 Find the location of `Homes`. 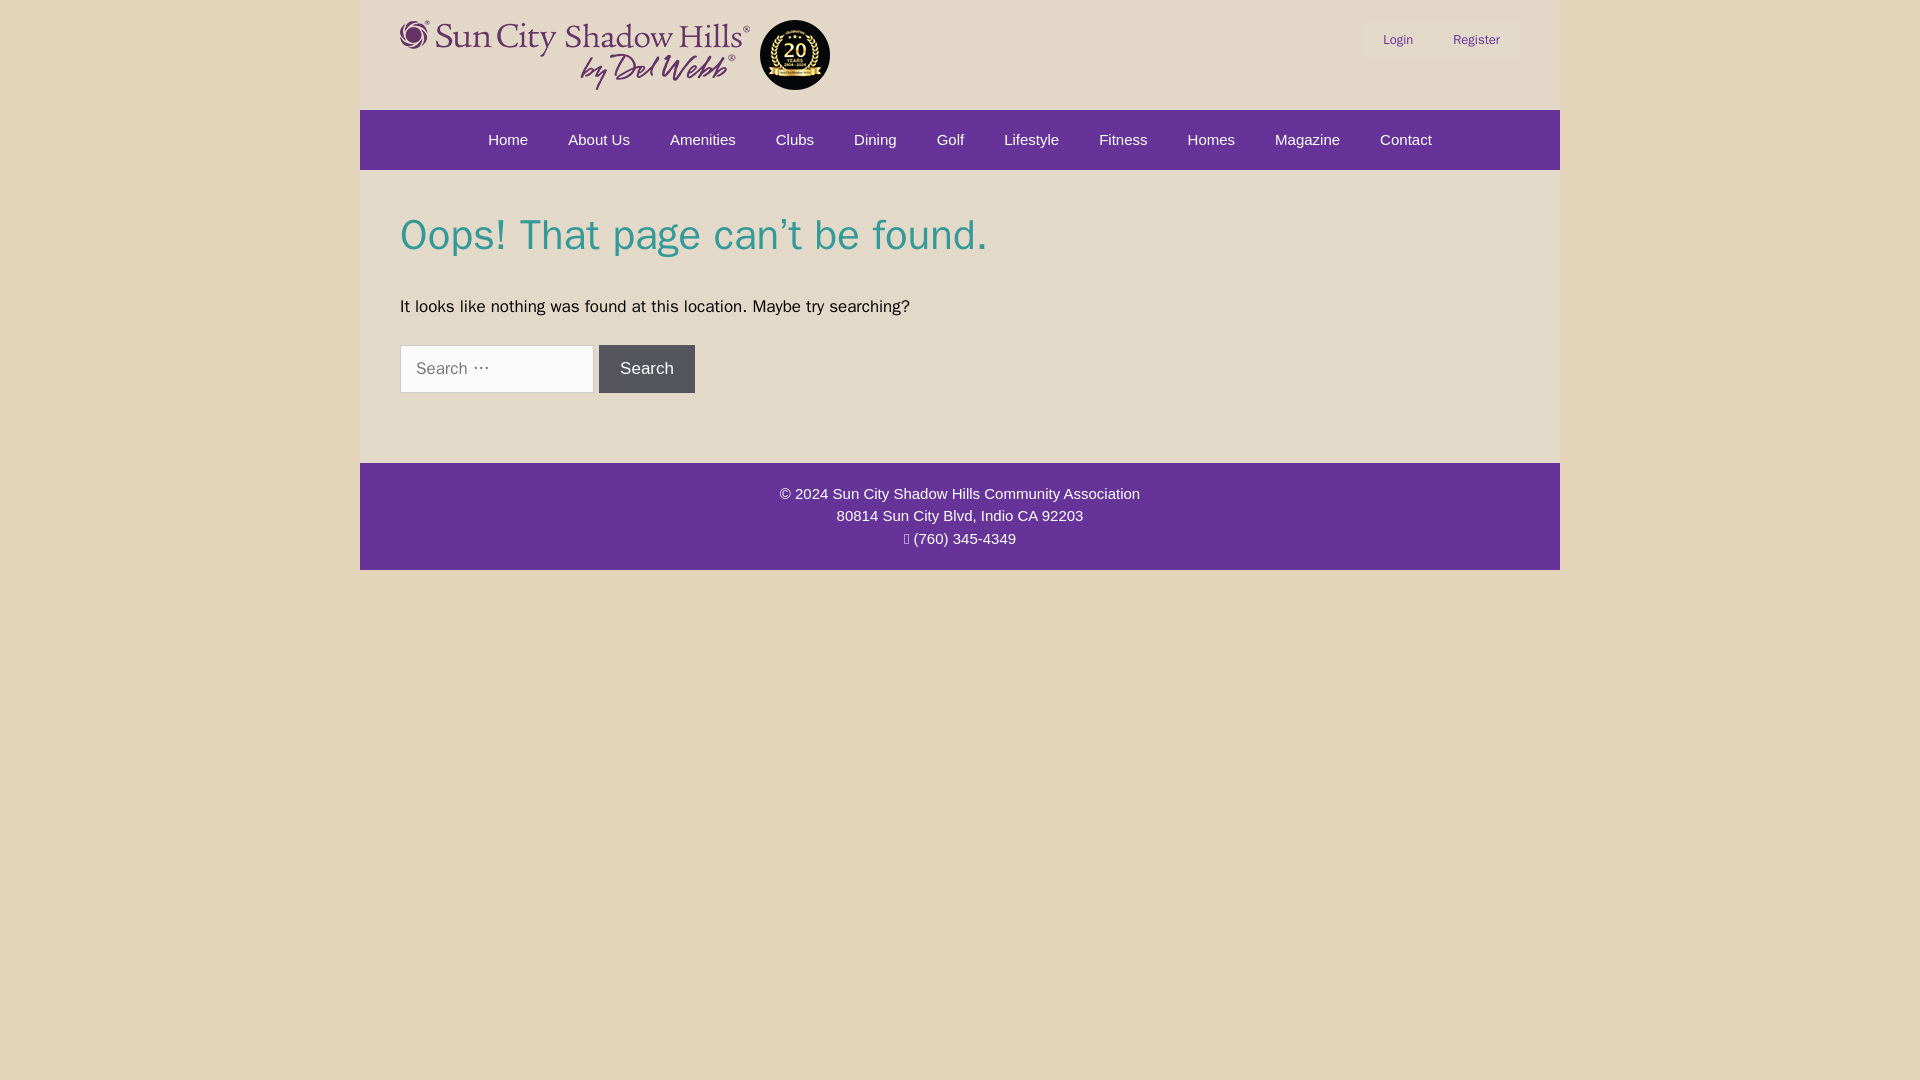

Homes is located at coordinates (1211, 140).